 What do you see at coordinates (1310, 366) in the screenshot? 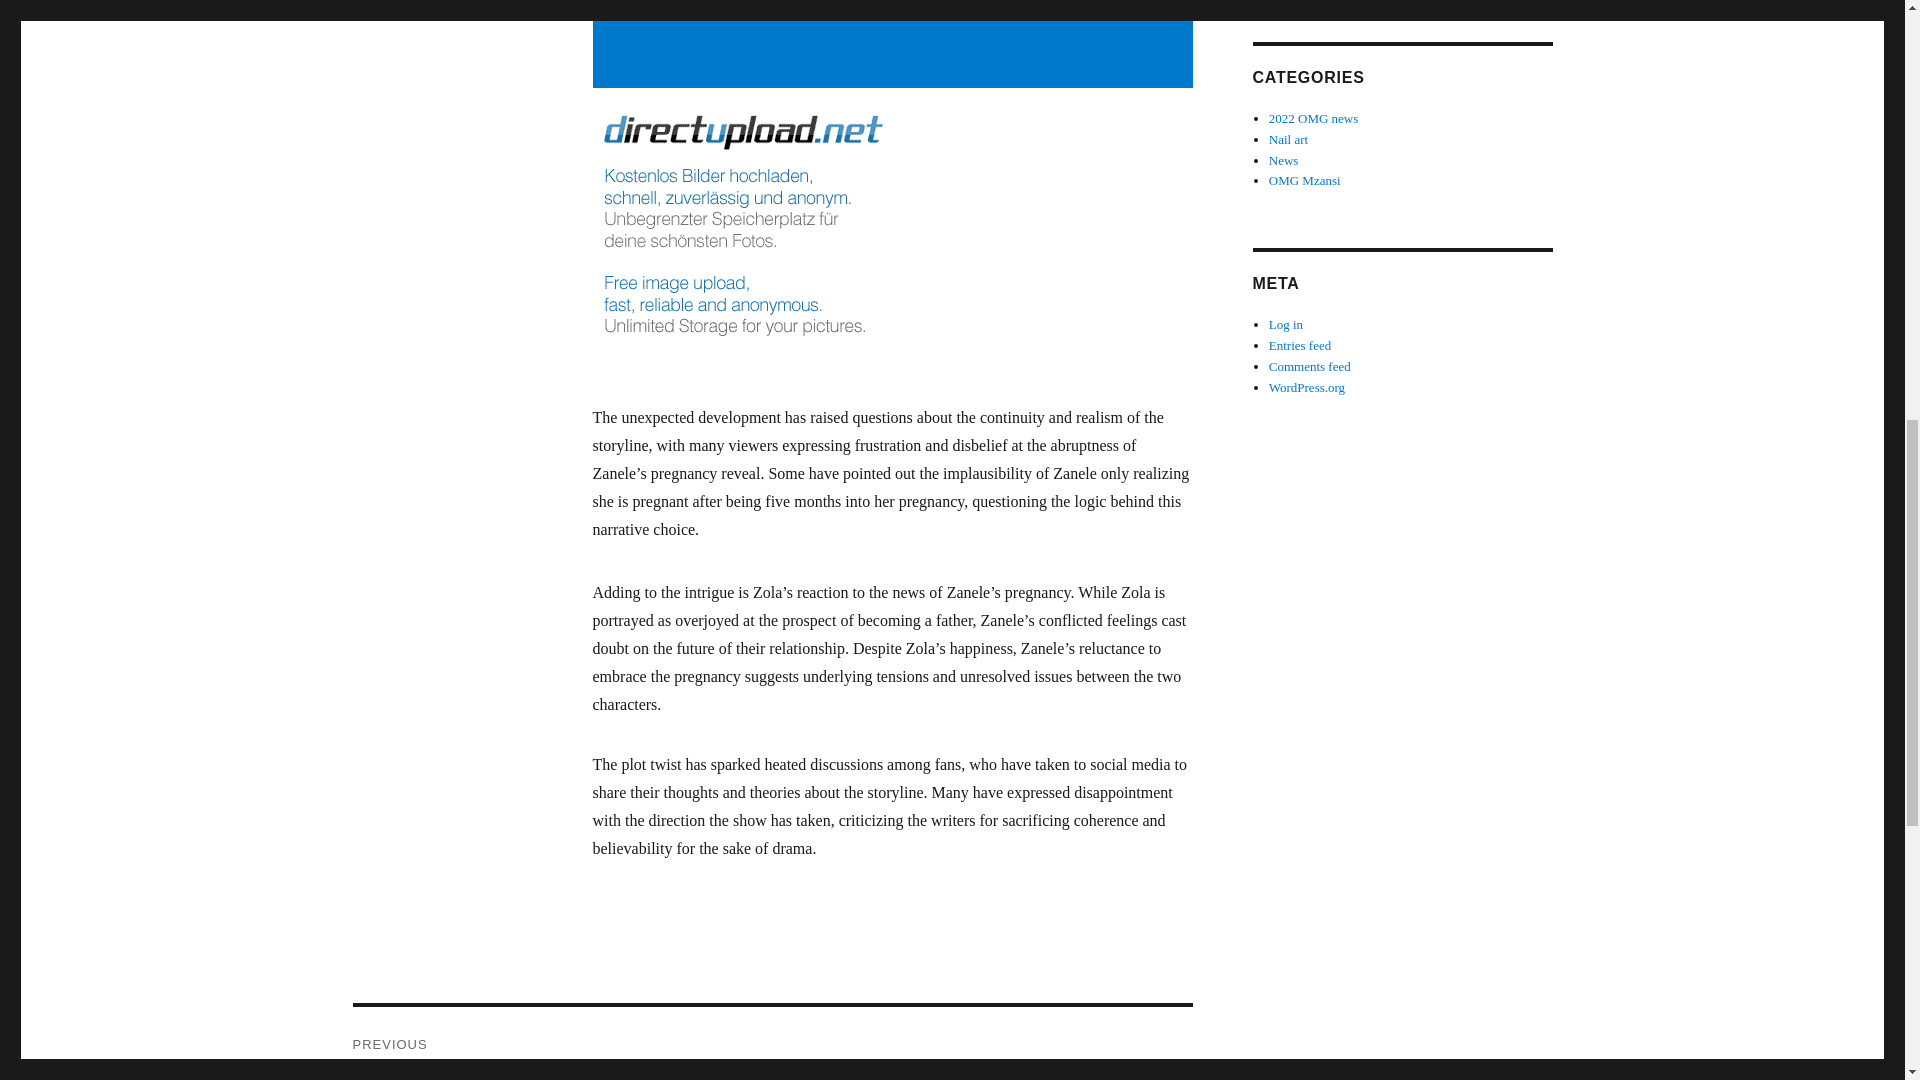
I see `Comments feed` at bounding box center [1310, 366].